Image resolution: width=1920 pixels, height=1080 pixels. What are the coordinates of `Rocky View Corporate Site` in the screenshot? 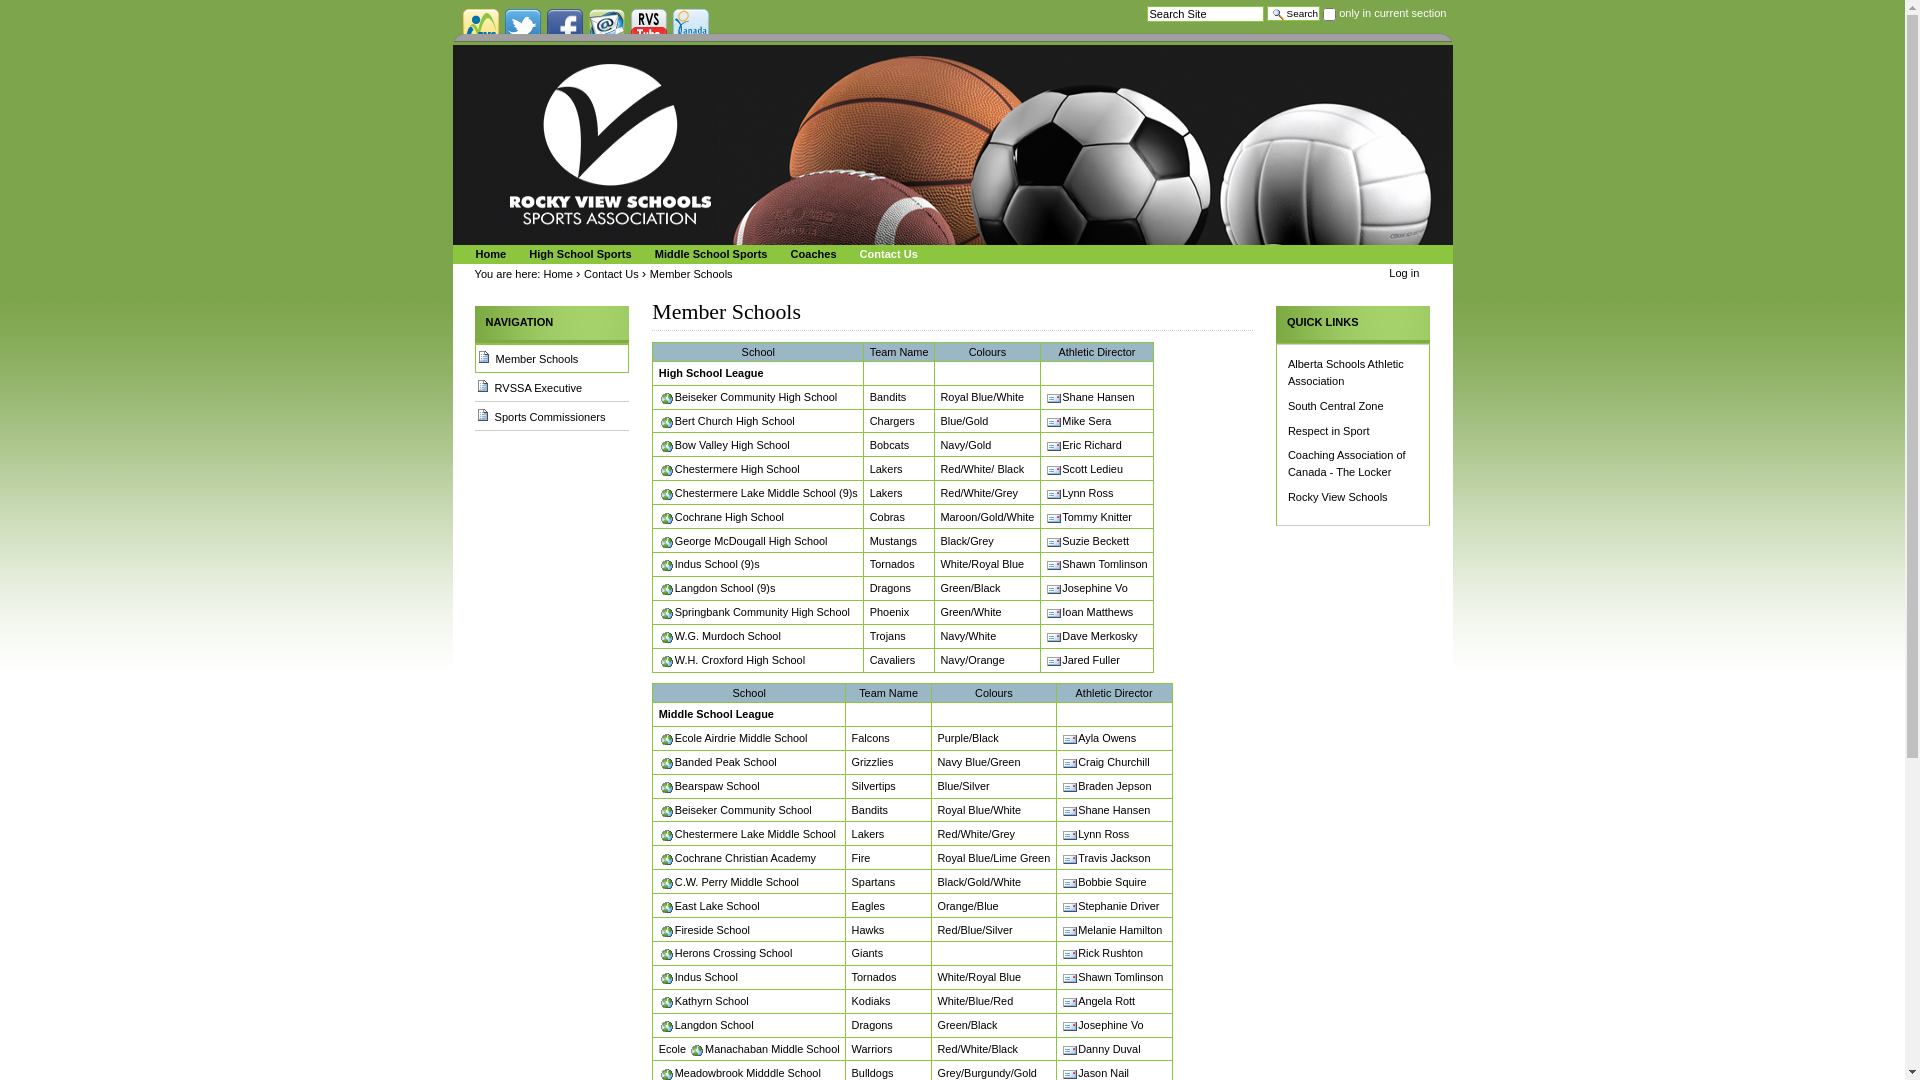 It's located at (480, 26).